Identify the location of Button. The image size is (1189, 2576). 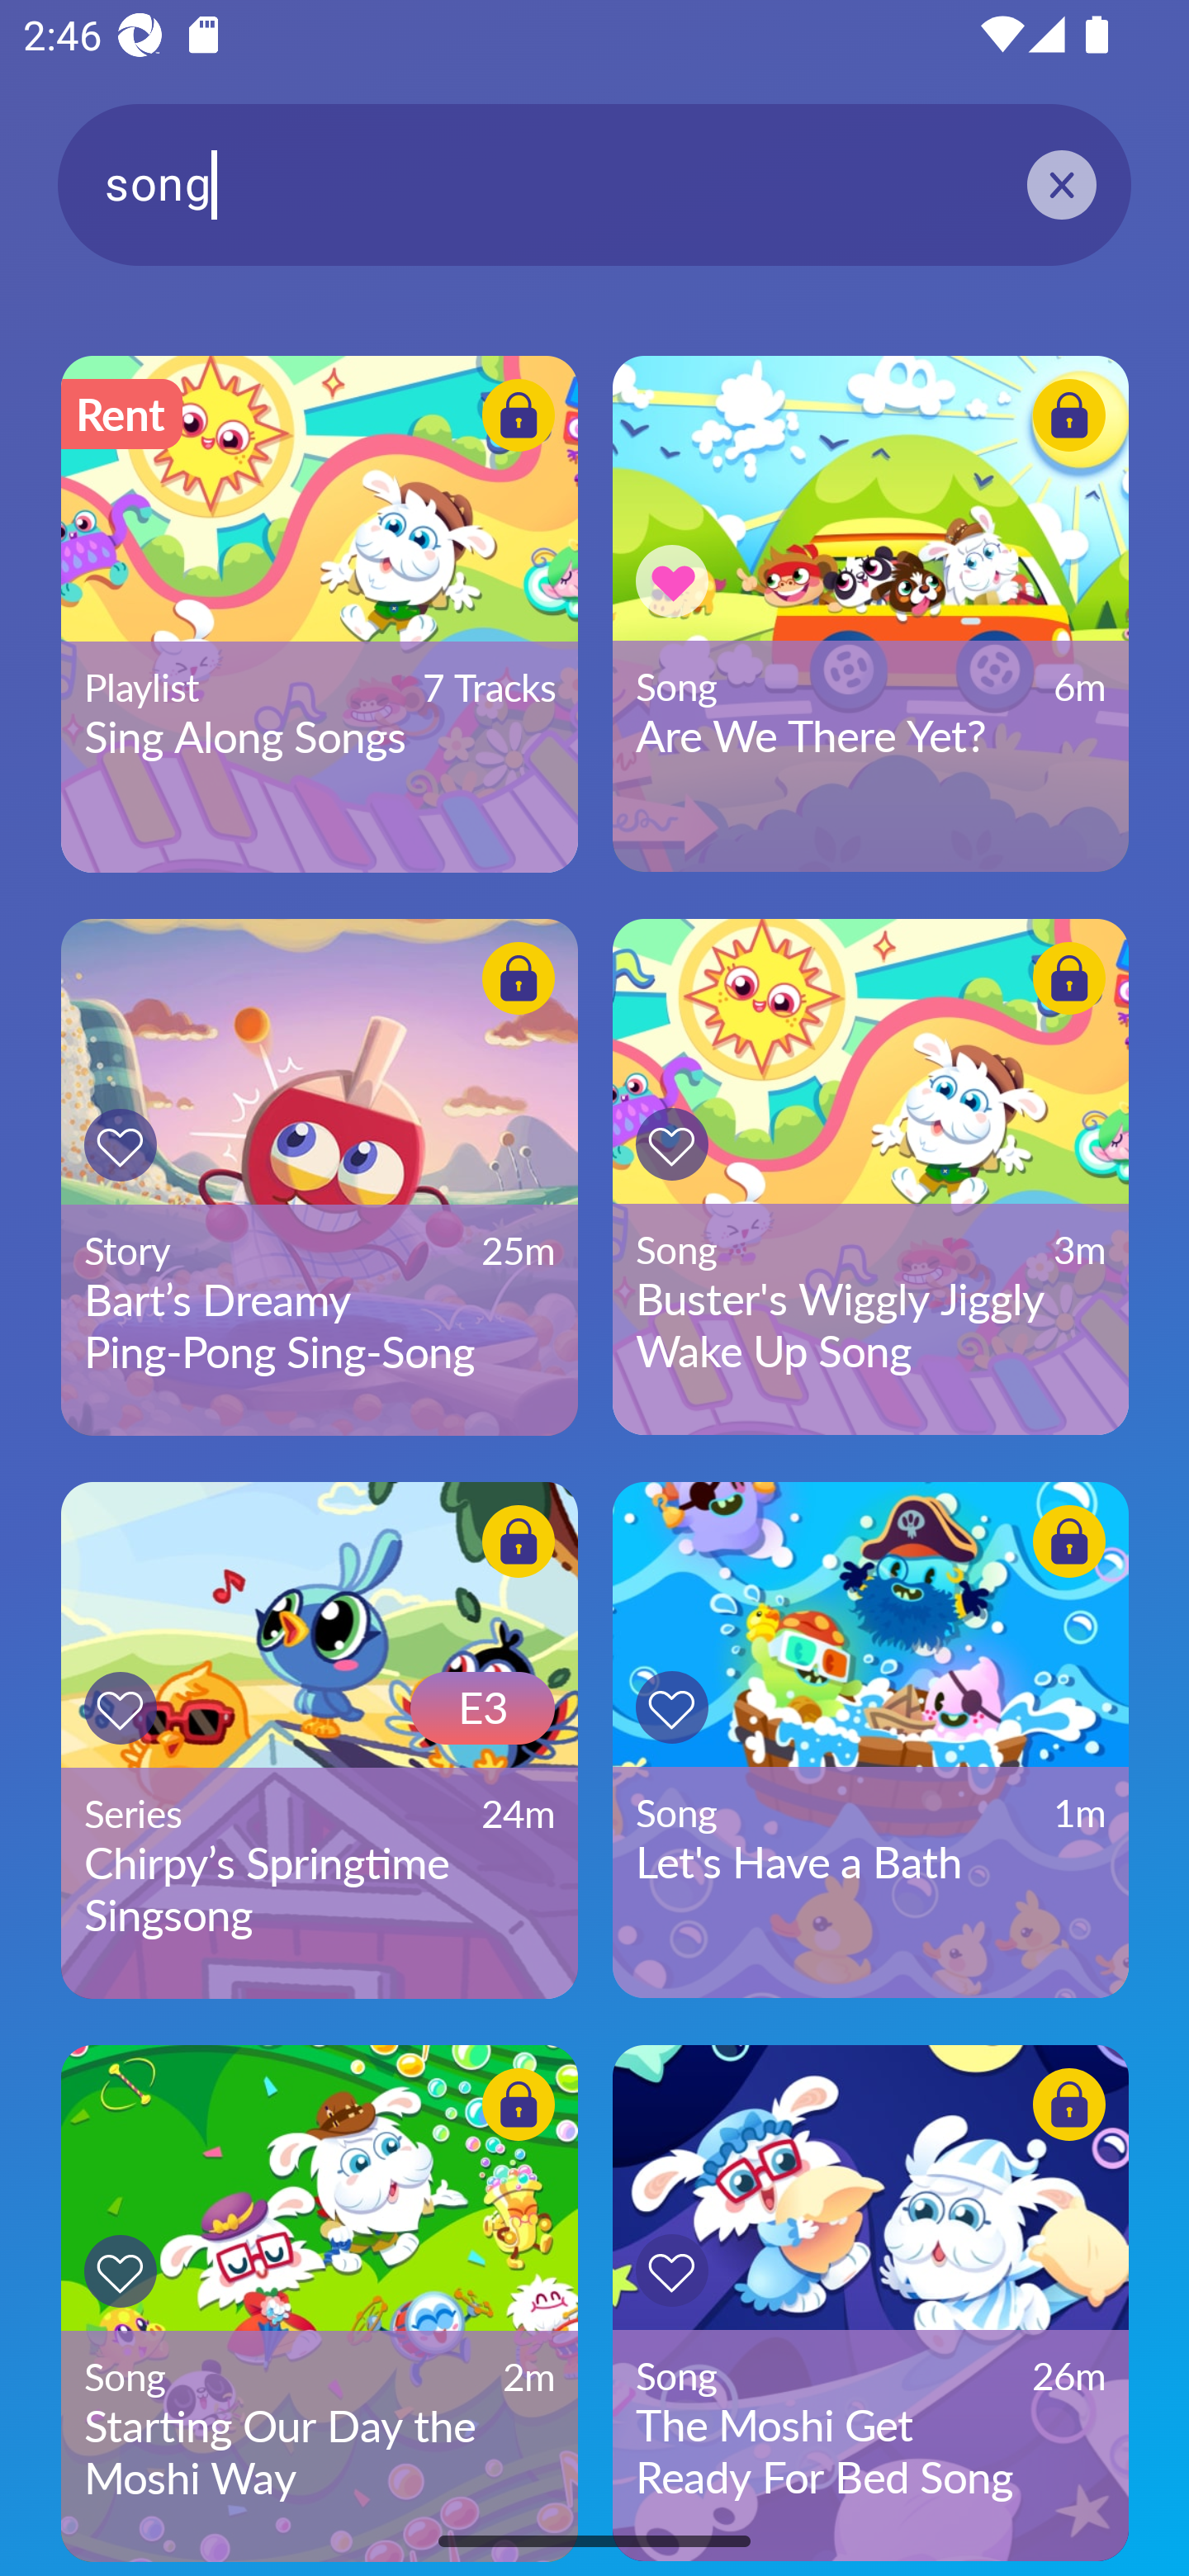
(519, 414).